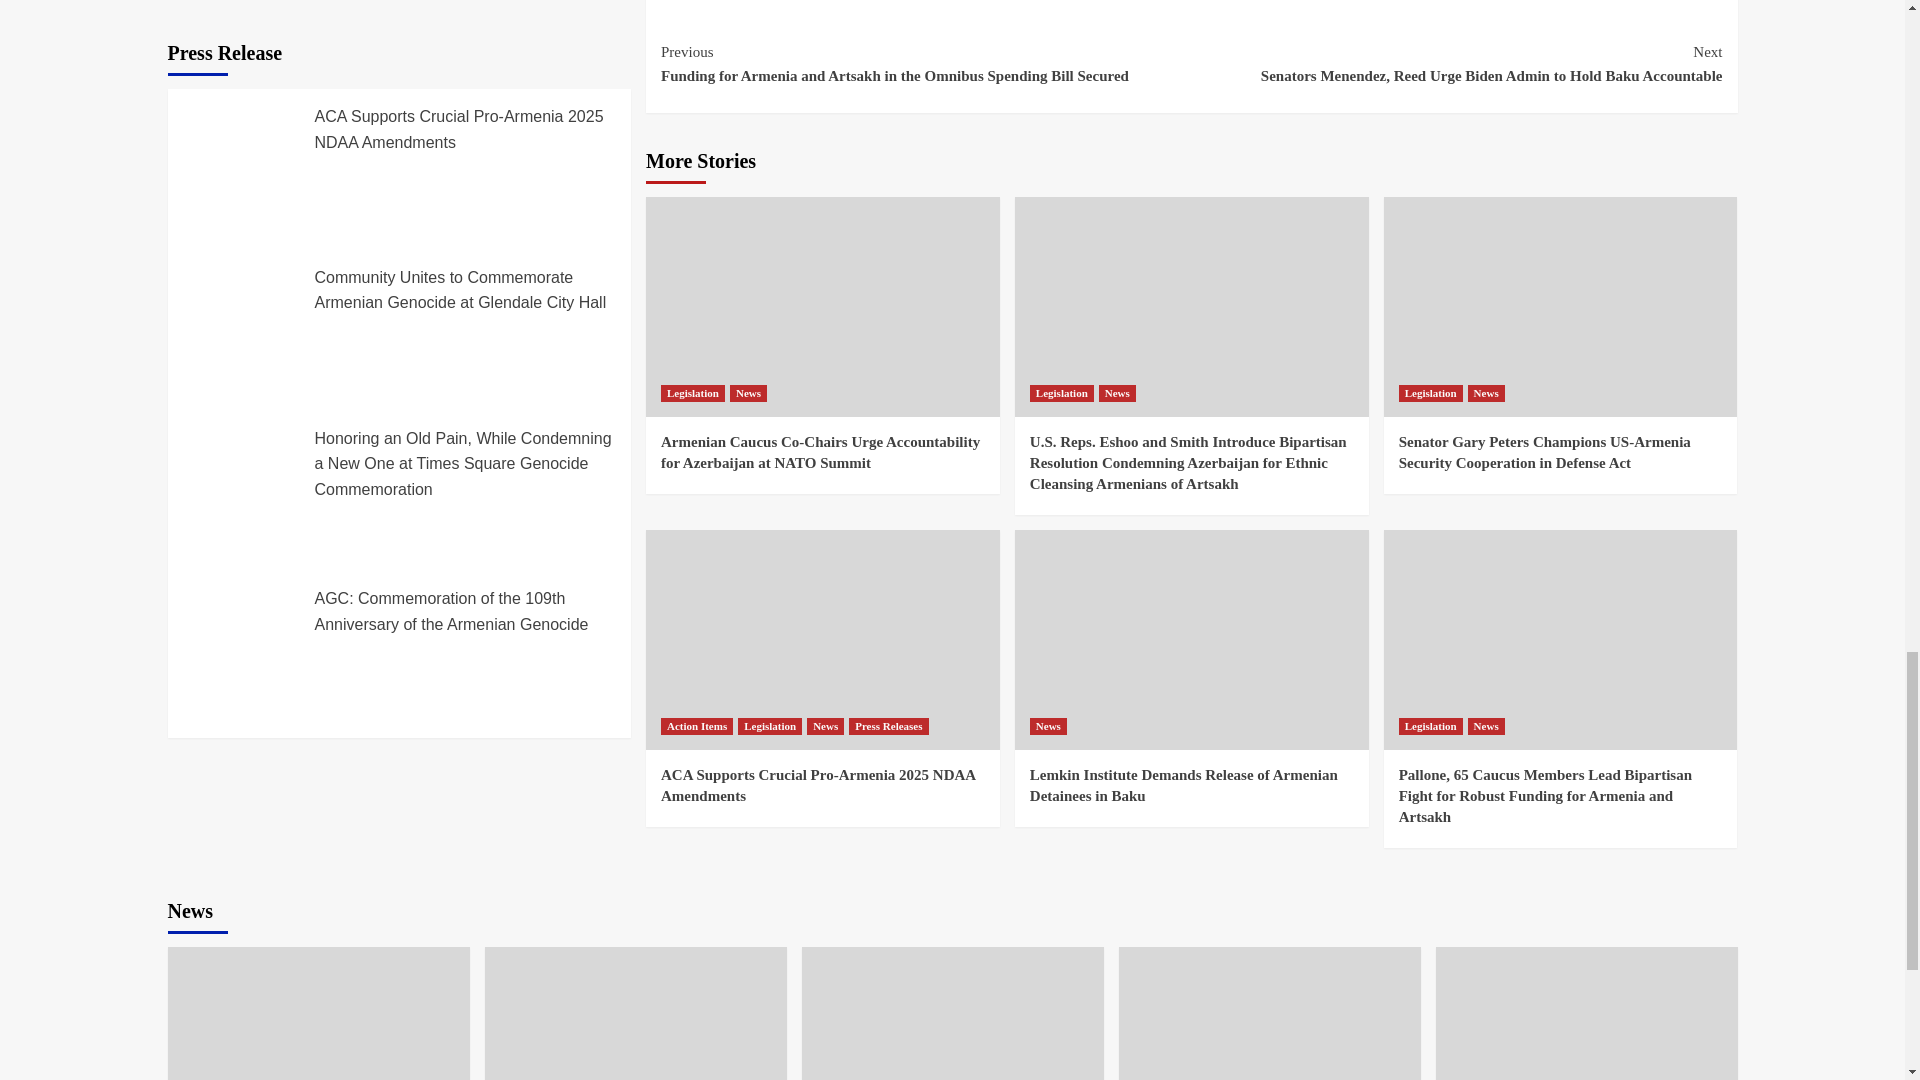 The width and height of the screenshot is (1920, 1080). I want to click on ACA Supports Crucial Pro-Armenia 2025 NDAA Amendments, so click(818, 784).